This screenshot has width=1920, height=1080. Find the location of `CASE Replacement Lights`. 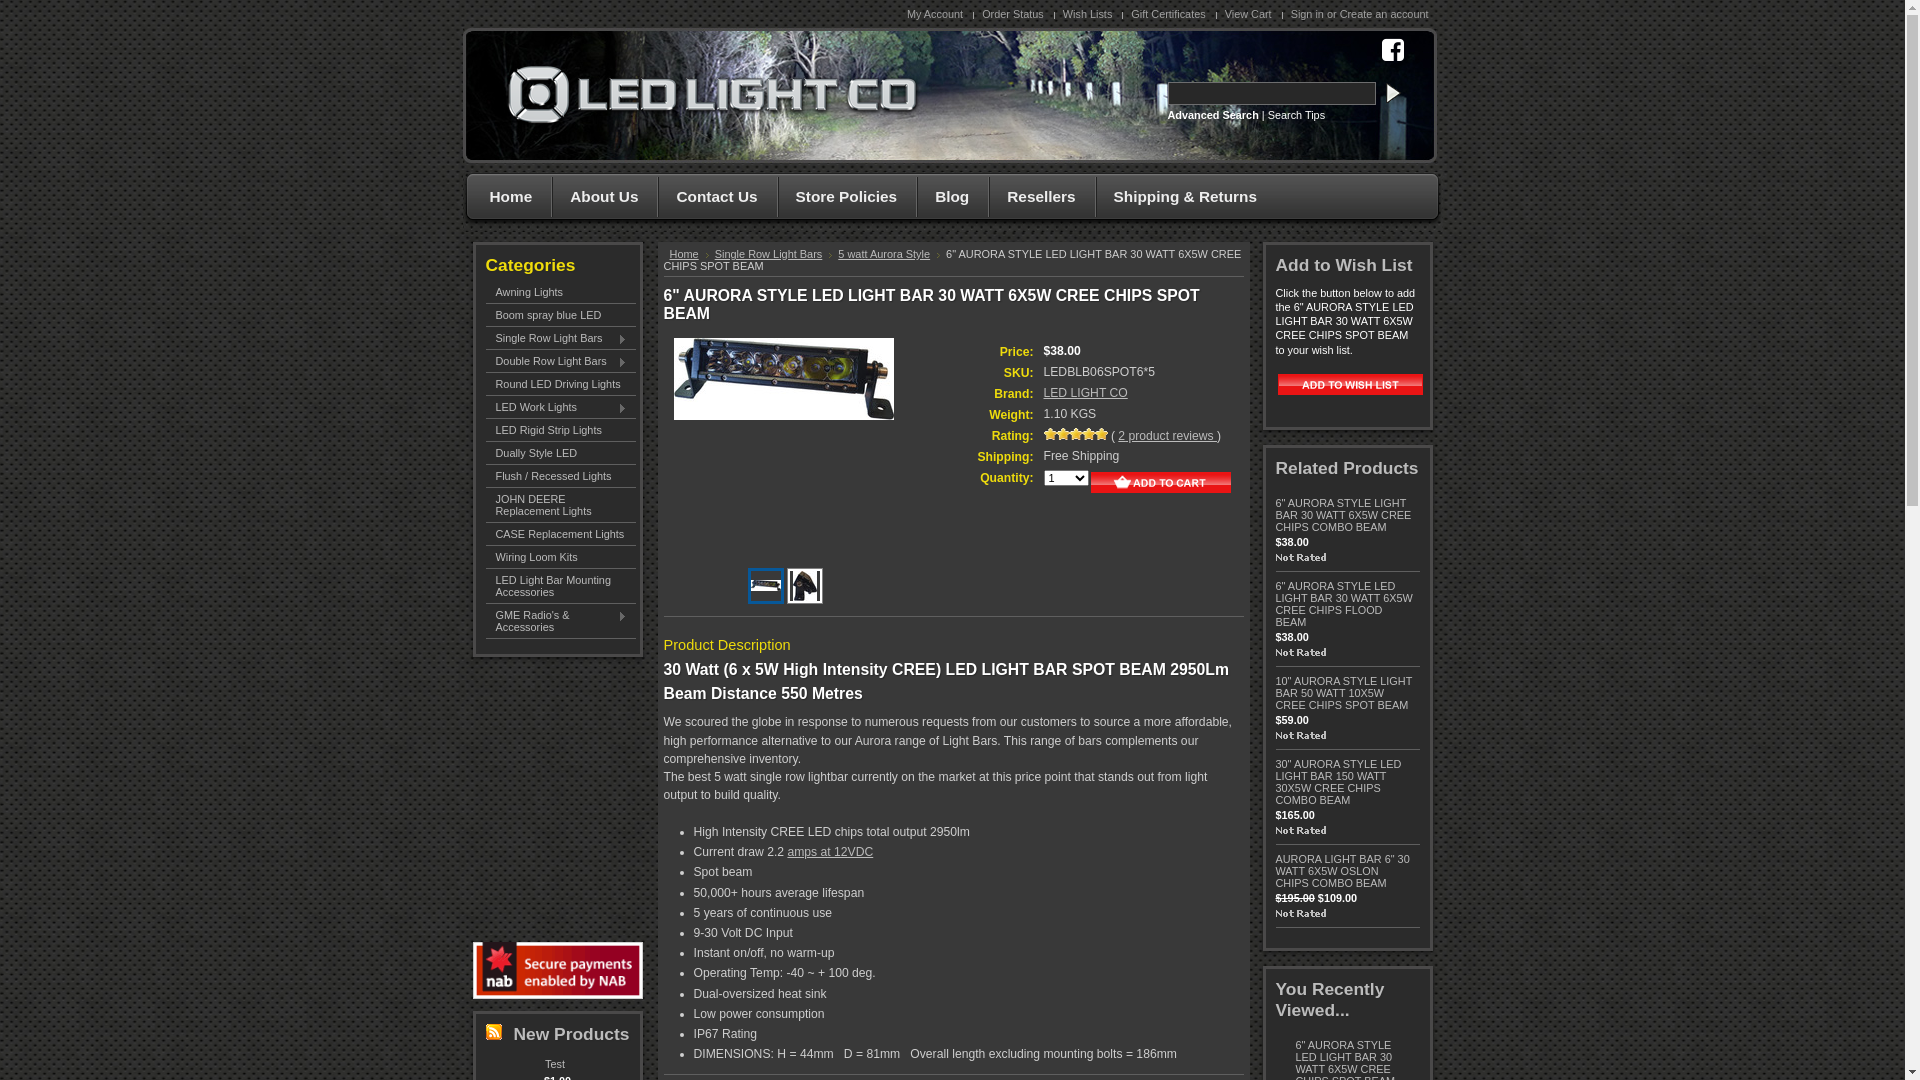

CASE Replacement Lights is located at coordinates (561, 534).